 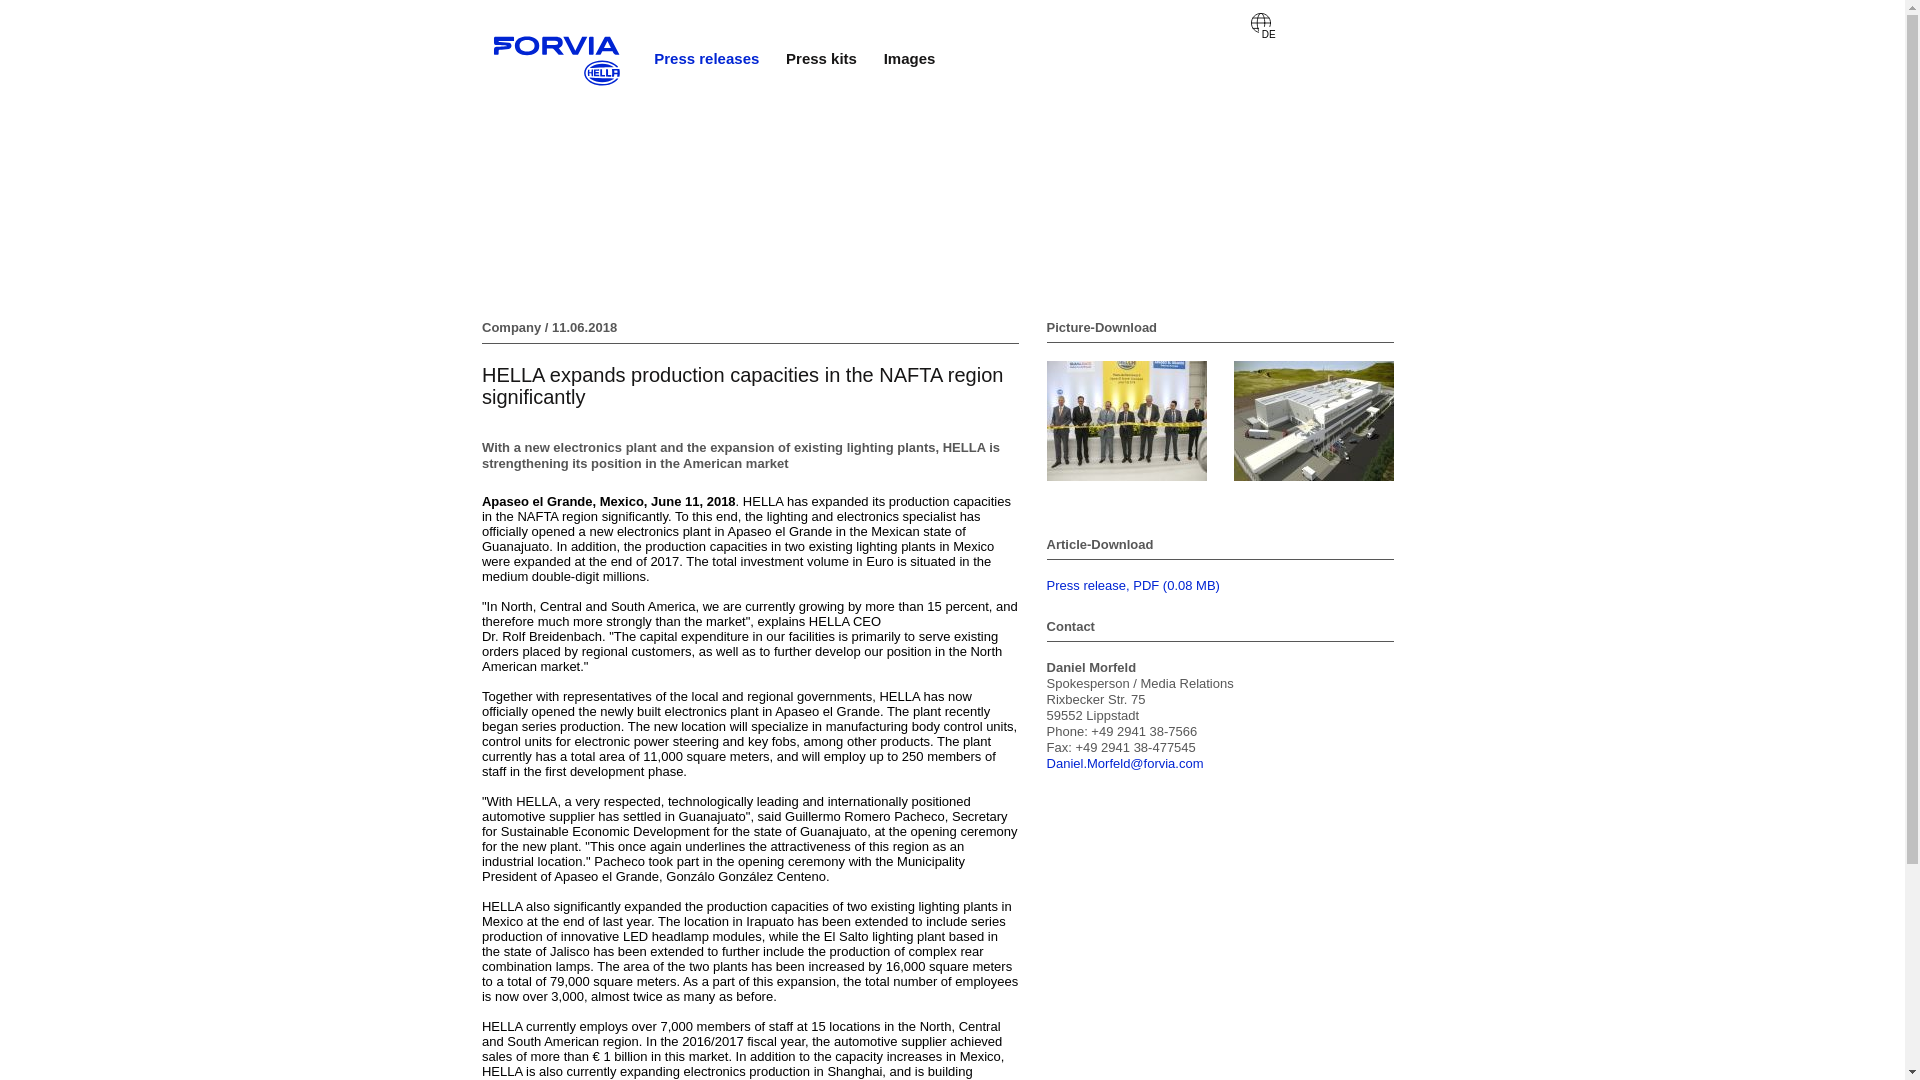 What do you see at coordinates (820, 58) in the screenshot?
I see `Press kits` at bounding box center [820, 58].